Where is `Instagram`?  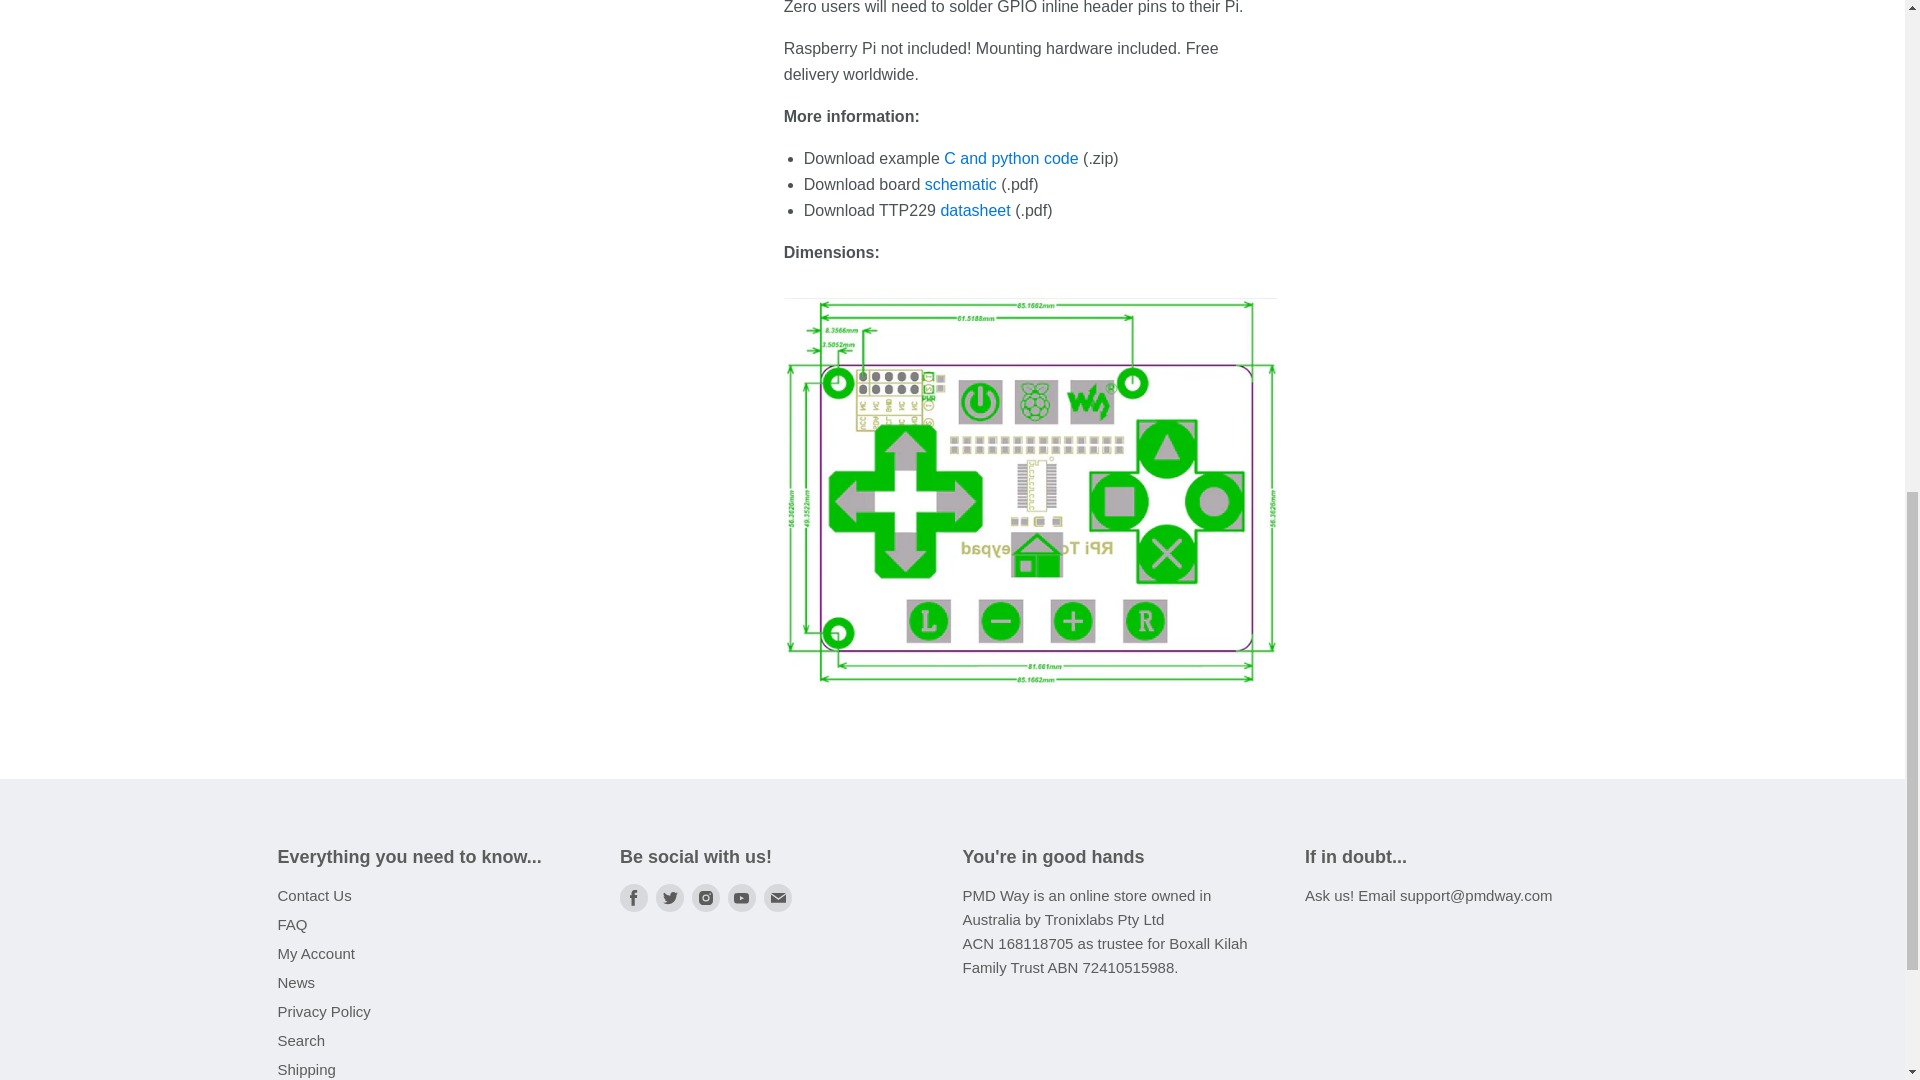
Instagram is located at coordinates (705, 898).